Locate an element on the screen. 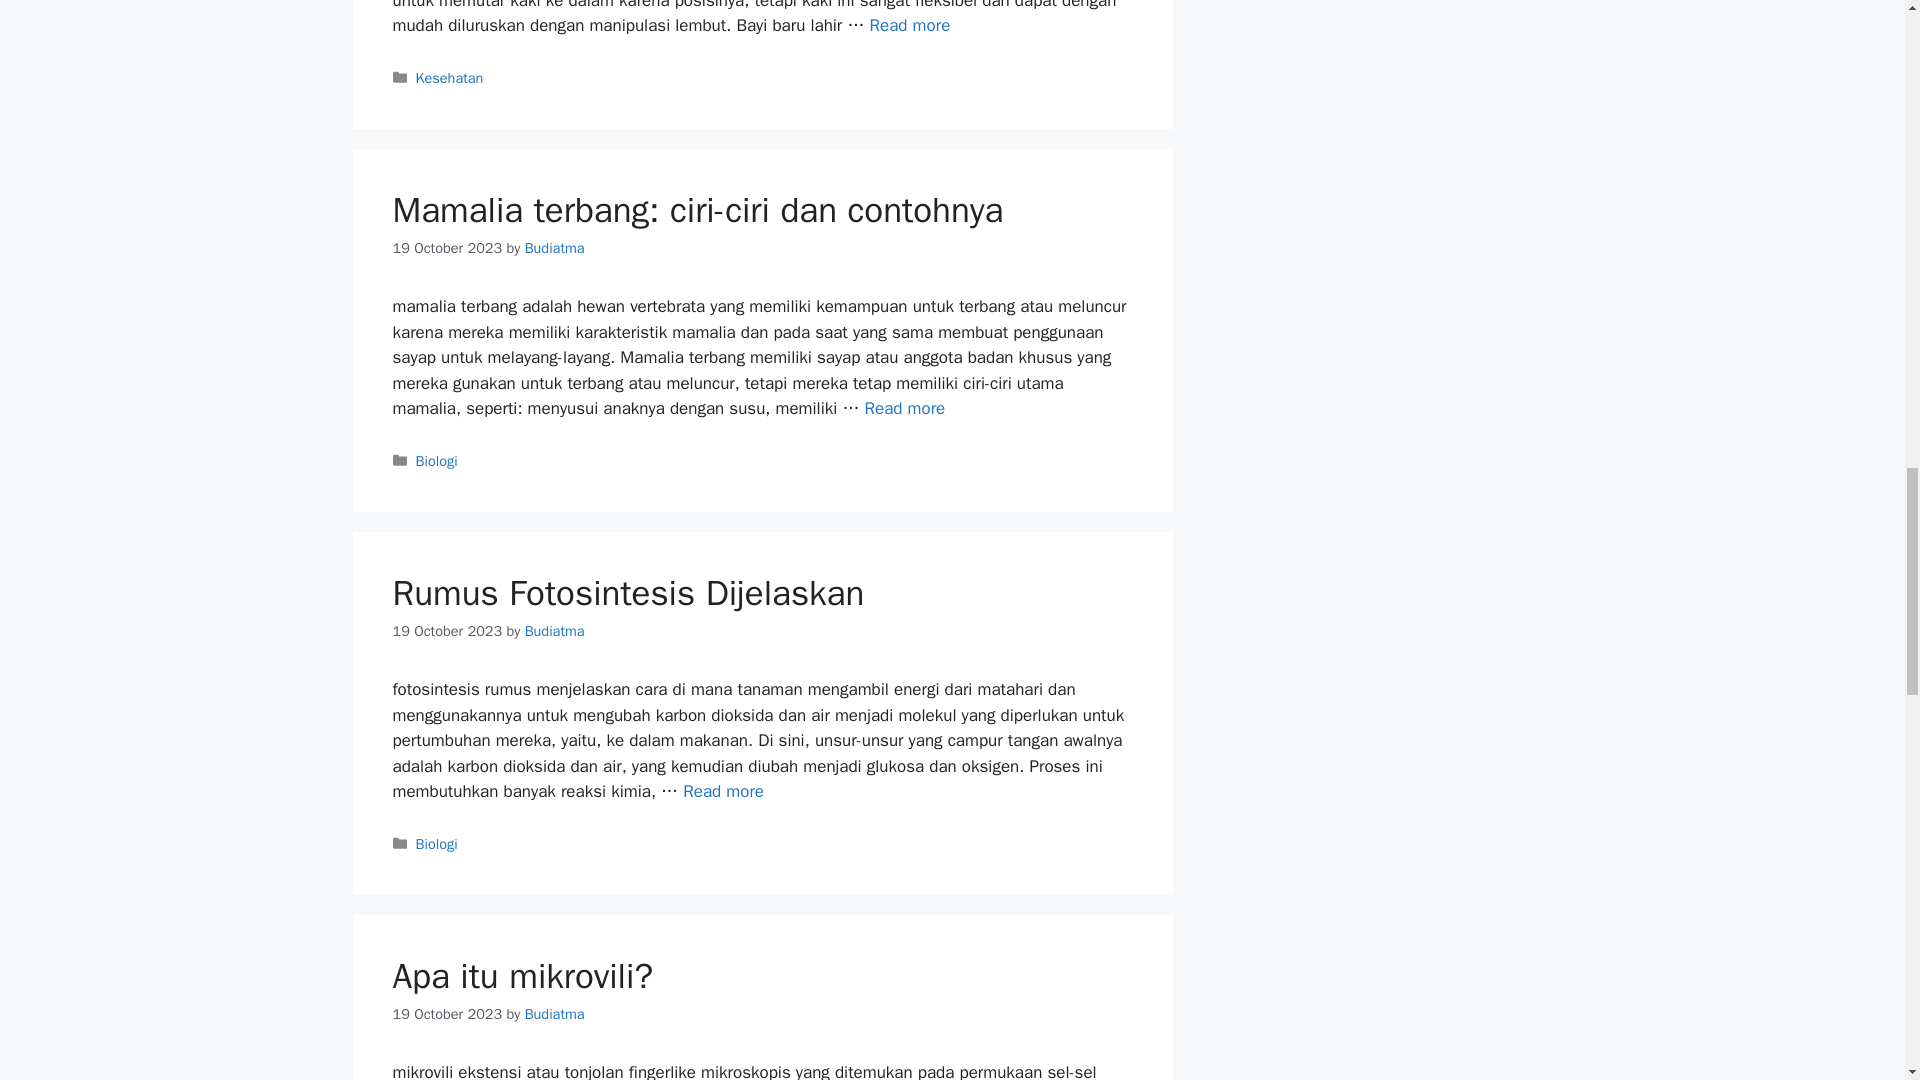 This screenshot has width=1920, height=1080. View all posts by Budiatma is located at coordinates (554, 248).